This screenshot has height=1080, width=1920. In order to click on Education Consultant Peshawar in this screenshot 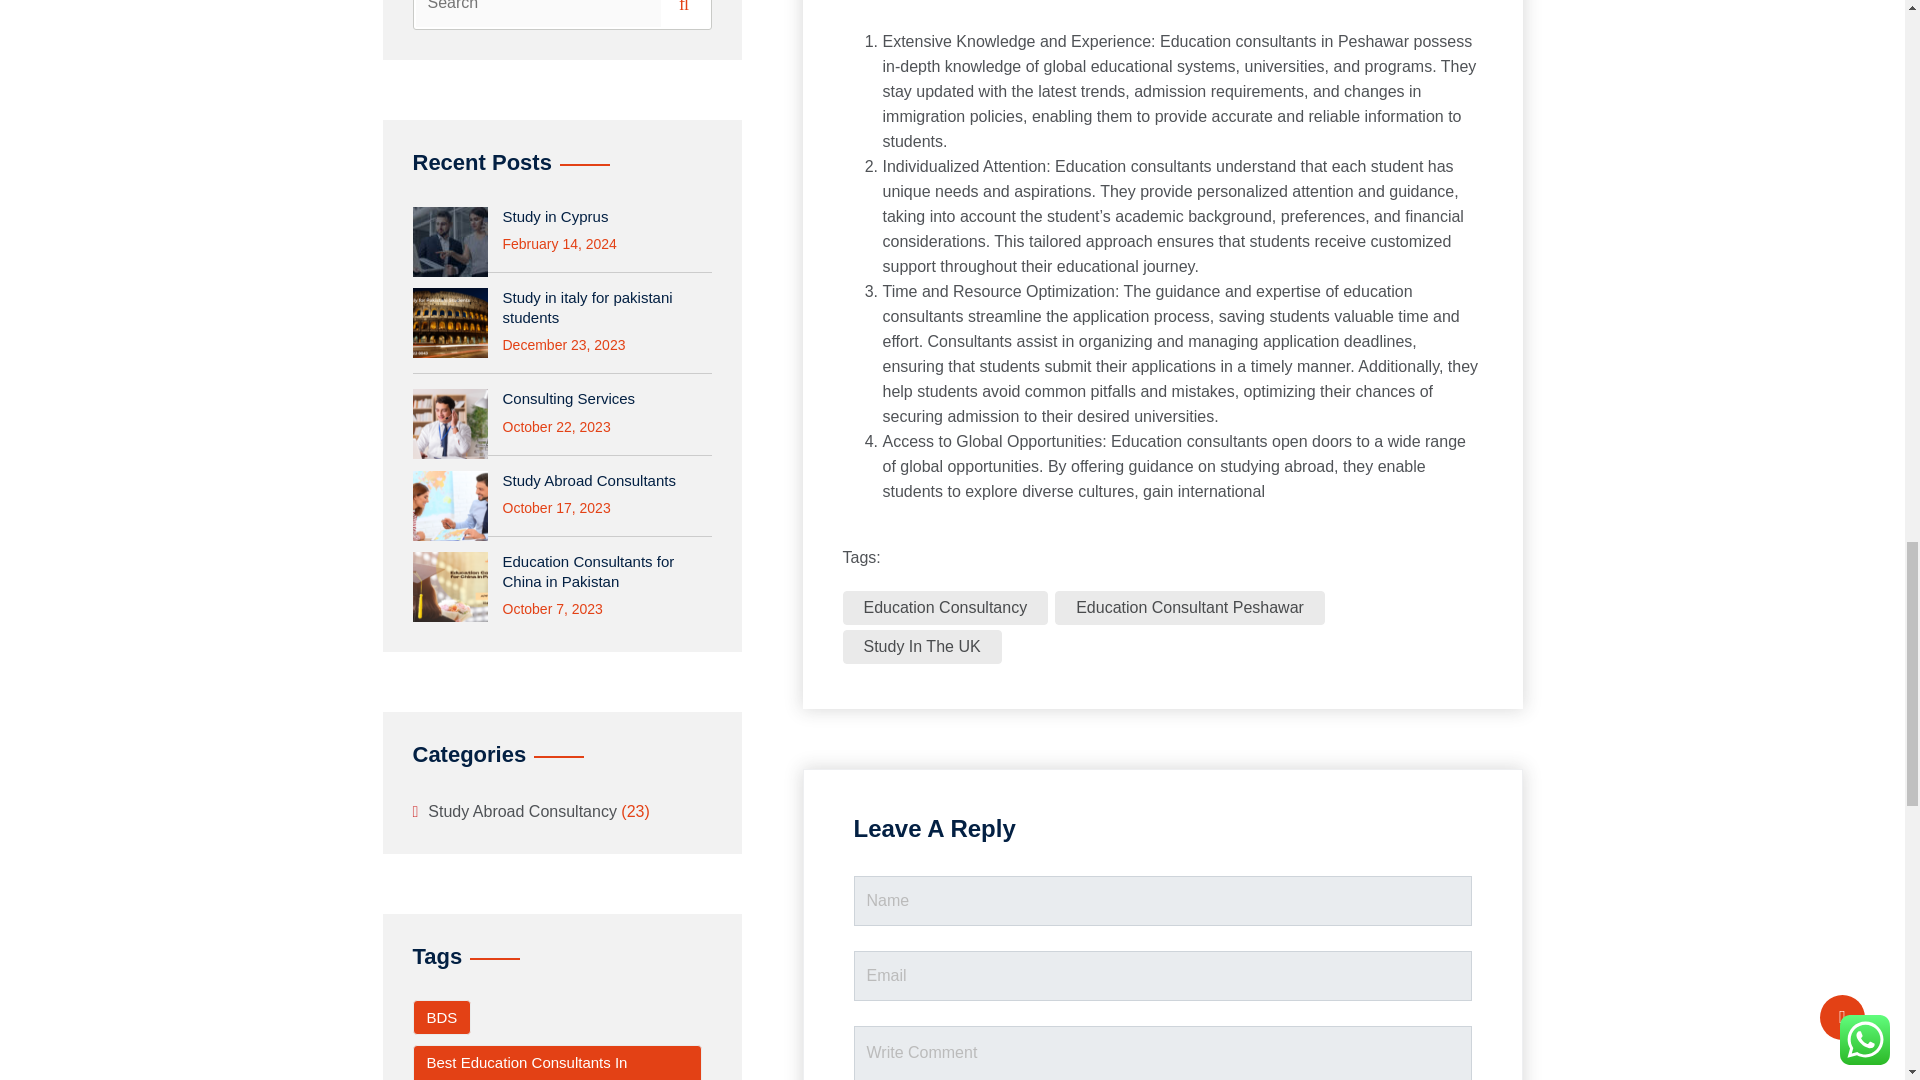, I will do `click(1189, 608)`.